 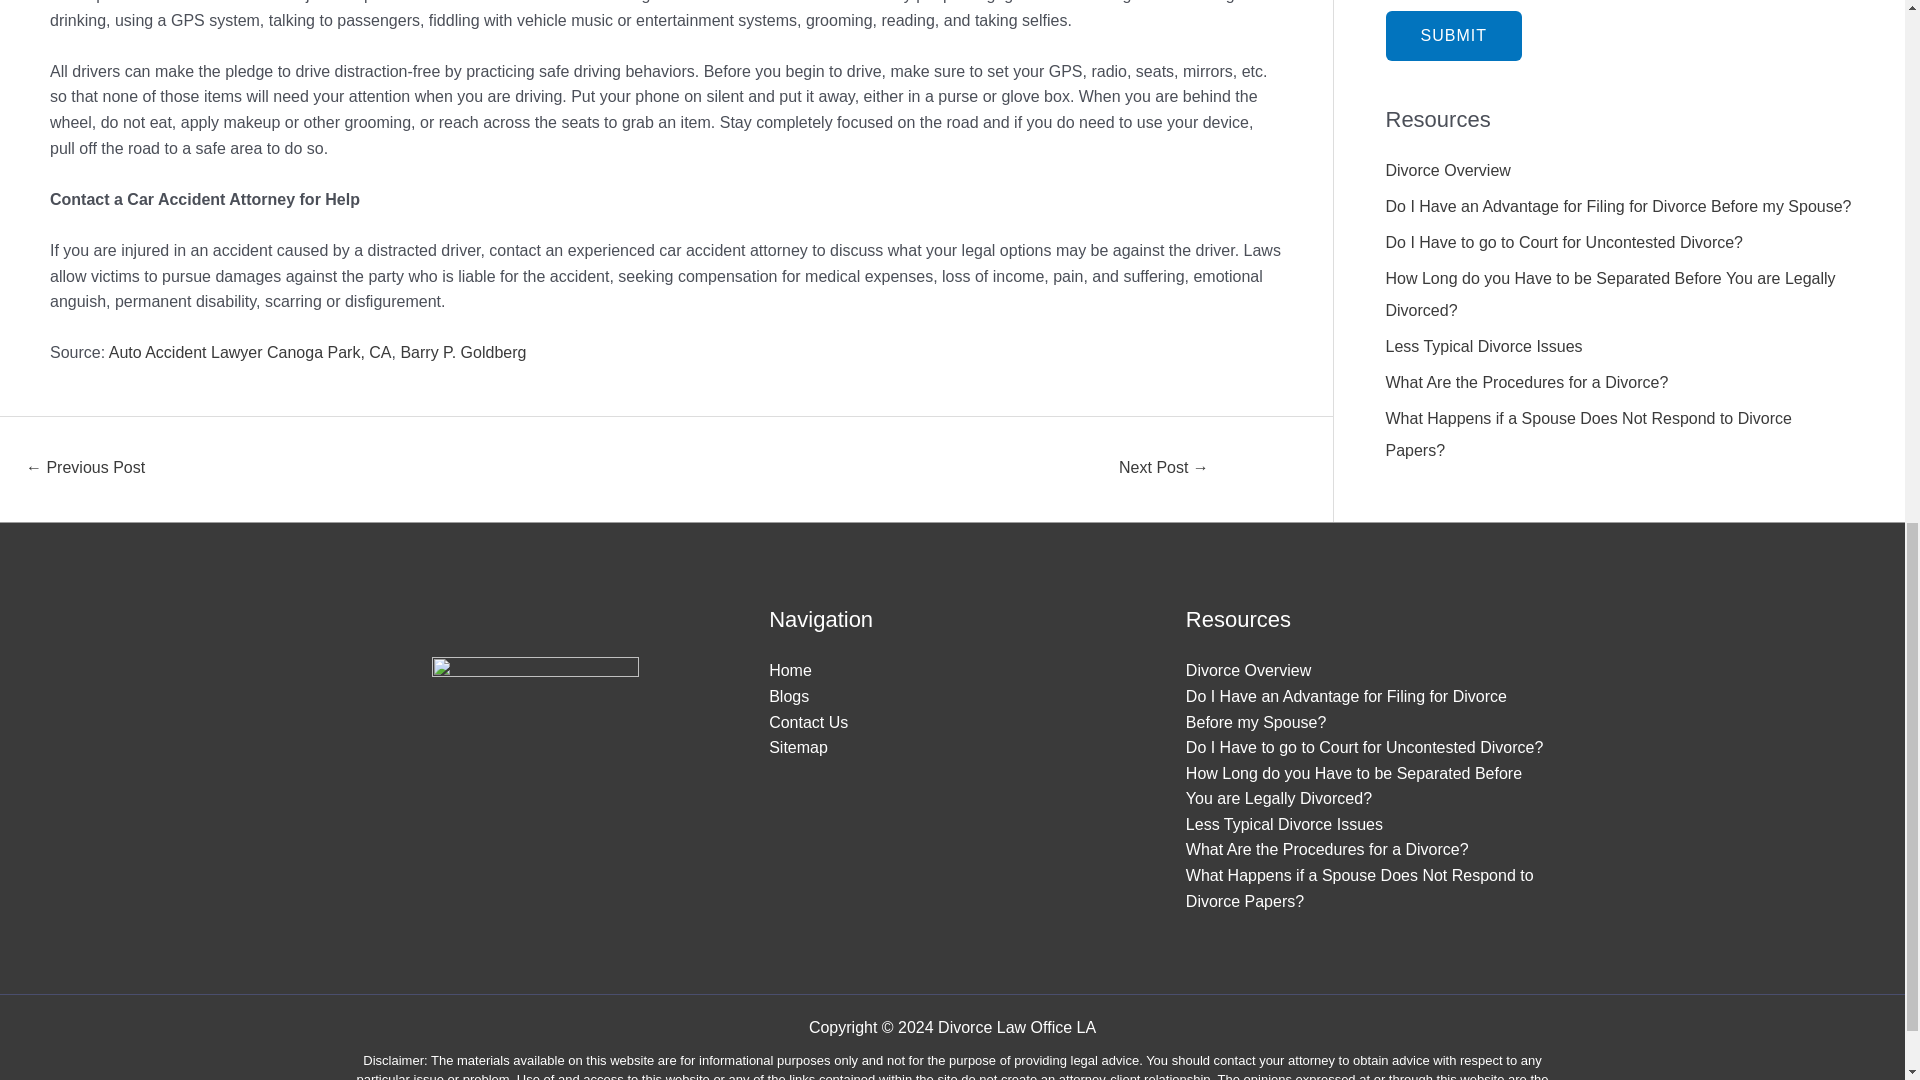 I want to click on Do I Have to go to Court for Uncontested Divorce?, so click(x=1564, y=242).